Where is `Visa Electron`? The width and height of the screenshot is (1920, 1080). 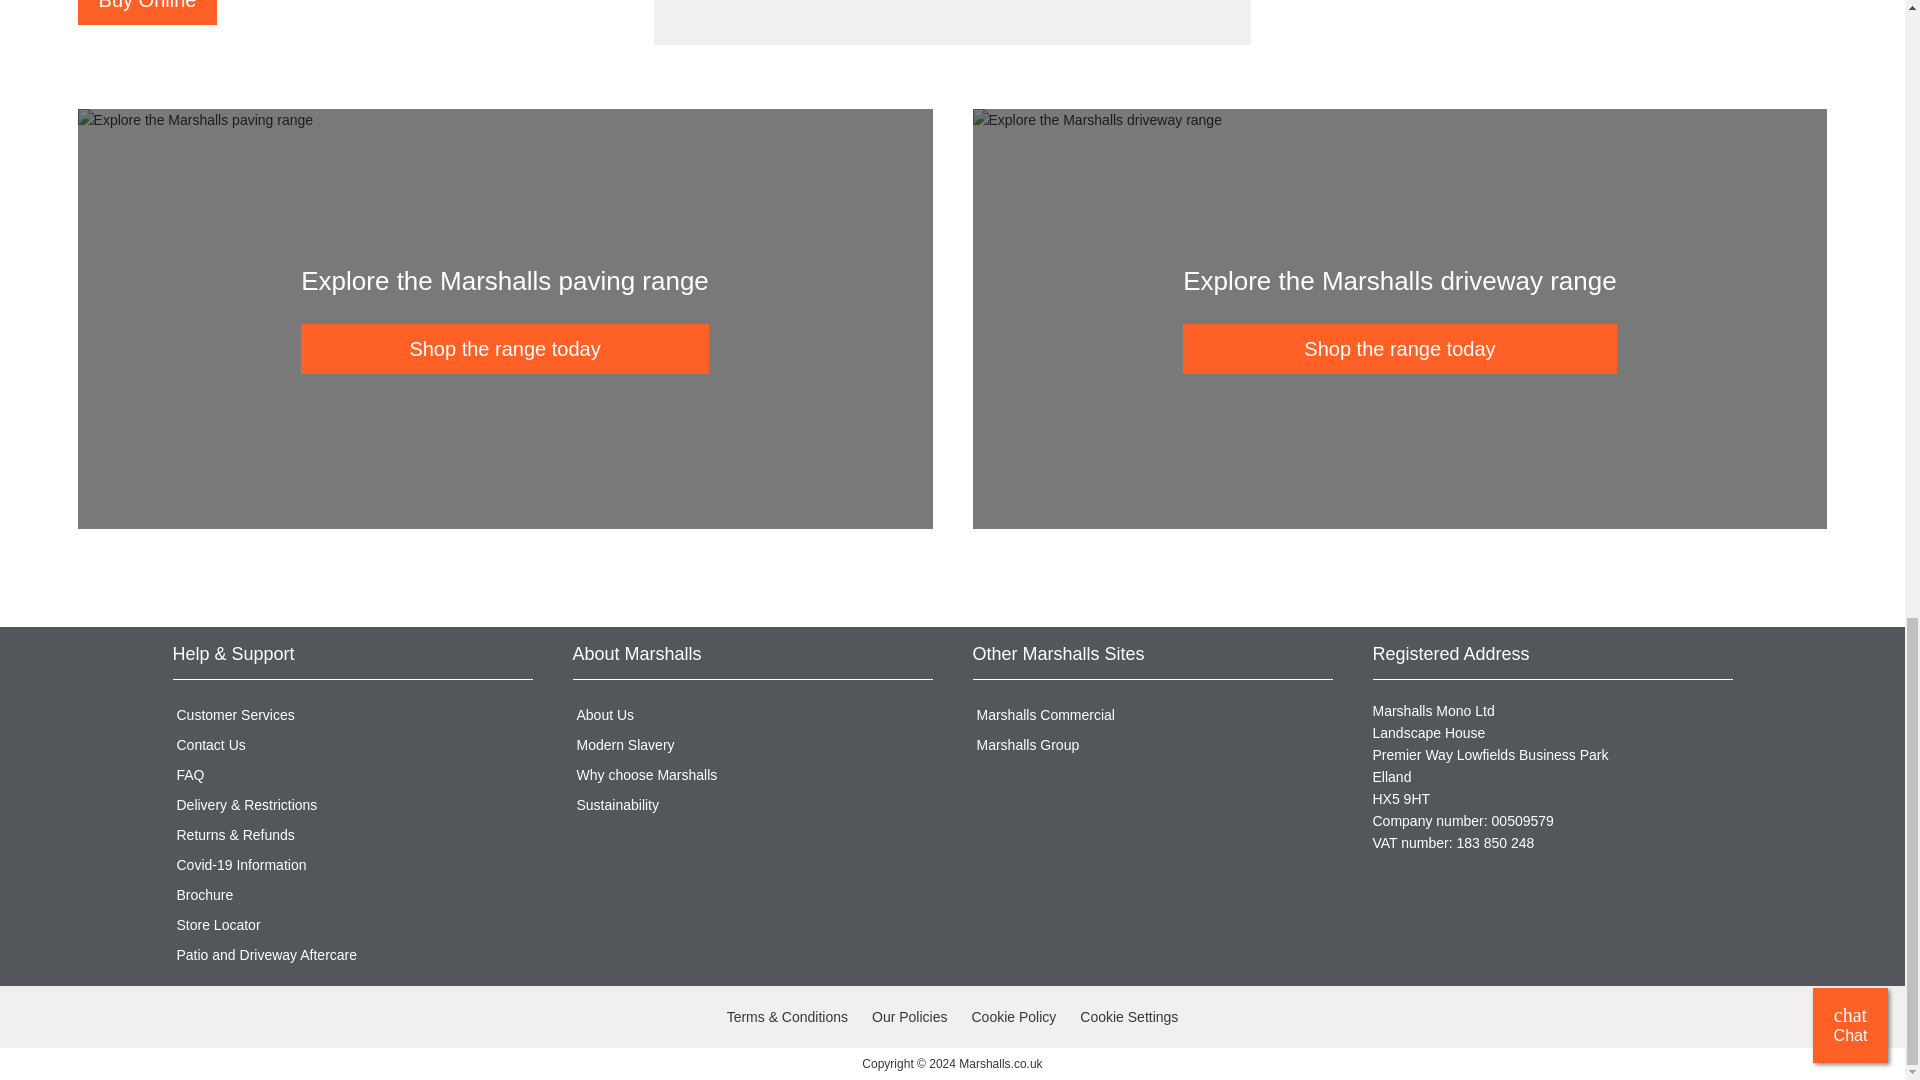 Visa Electron is located at coordinates (274, 1018).